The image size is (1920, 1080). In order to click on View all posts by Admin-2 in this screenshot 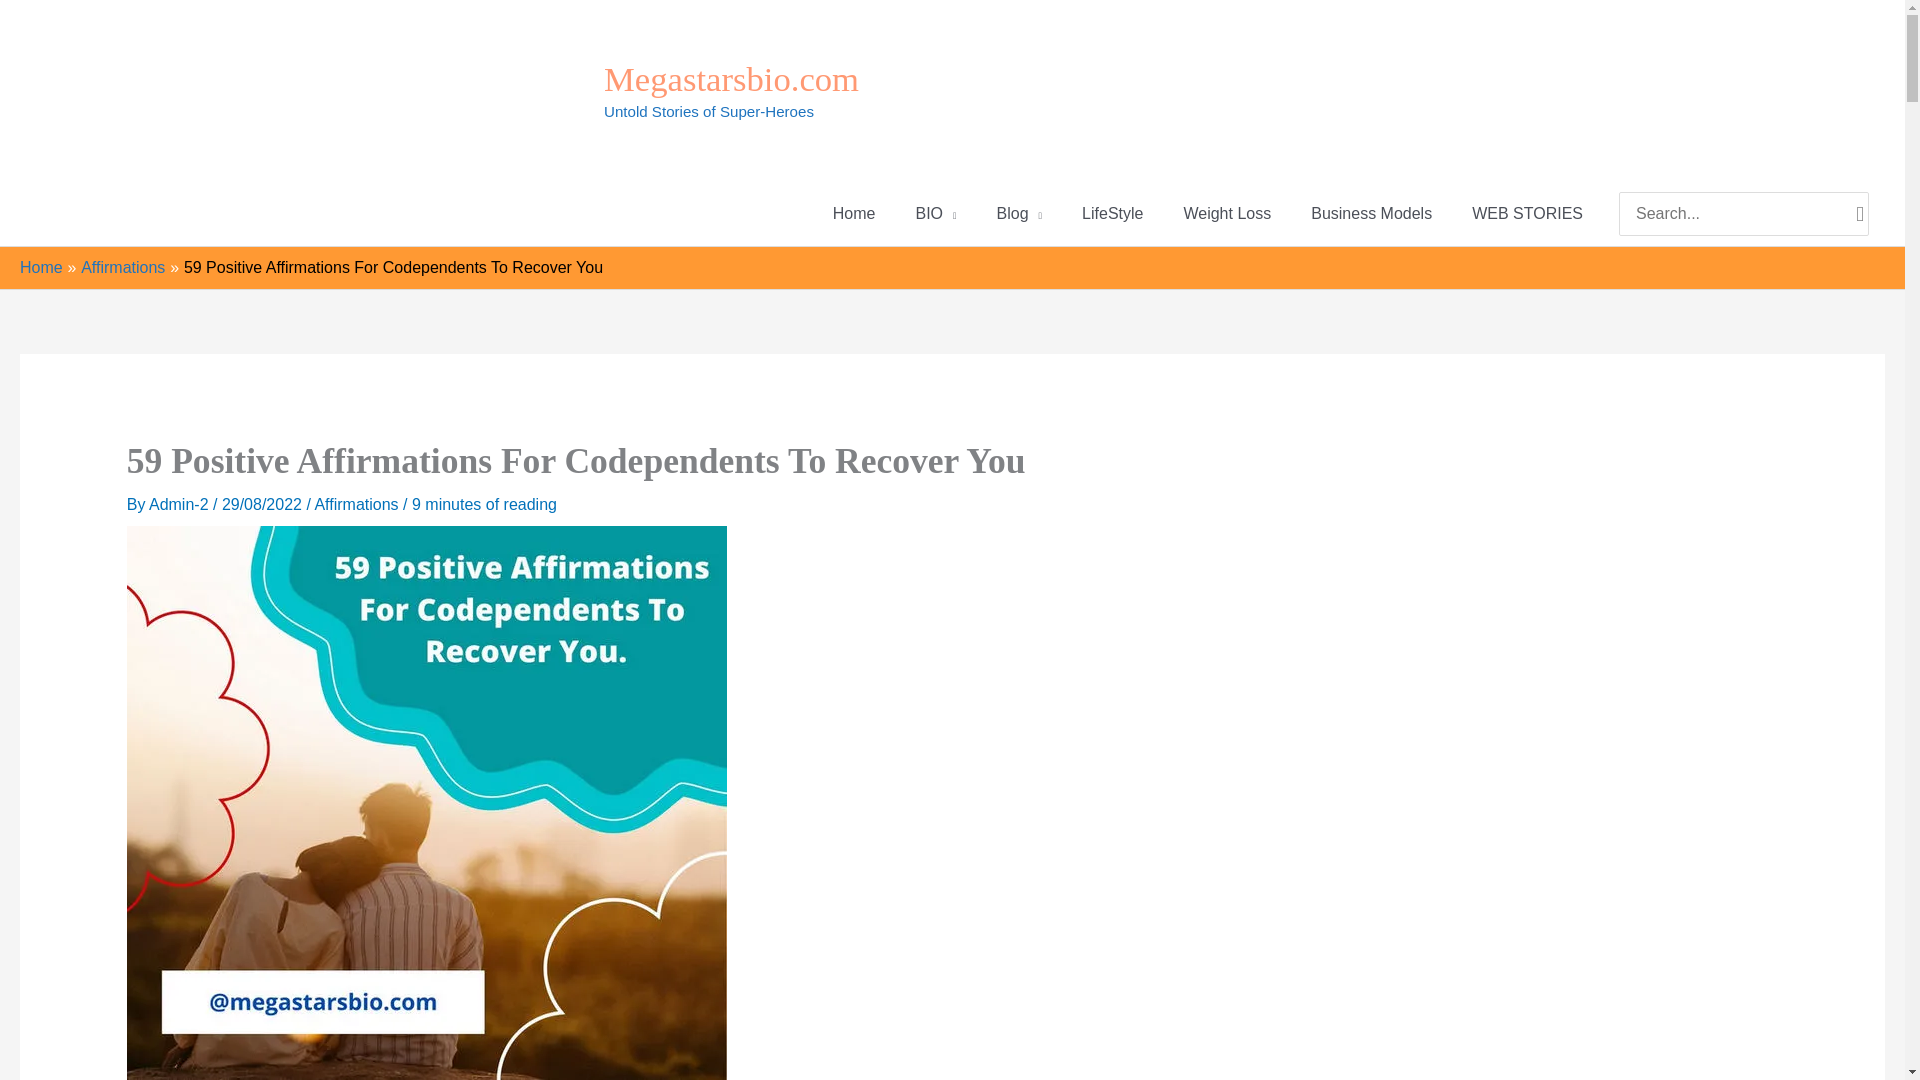, I will do `click(181, 504)`.